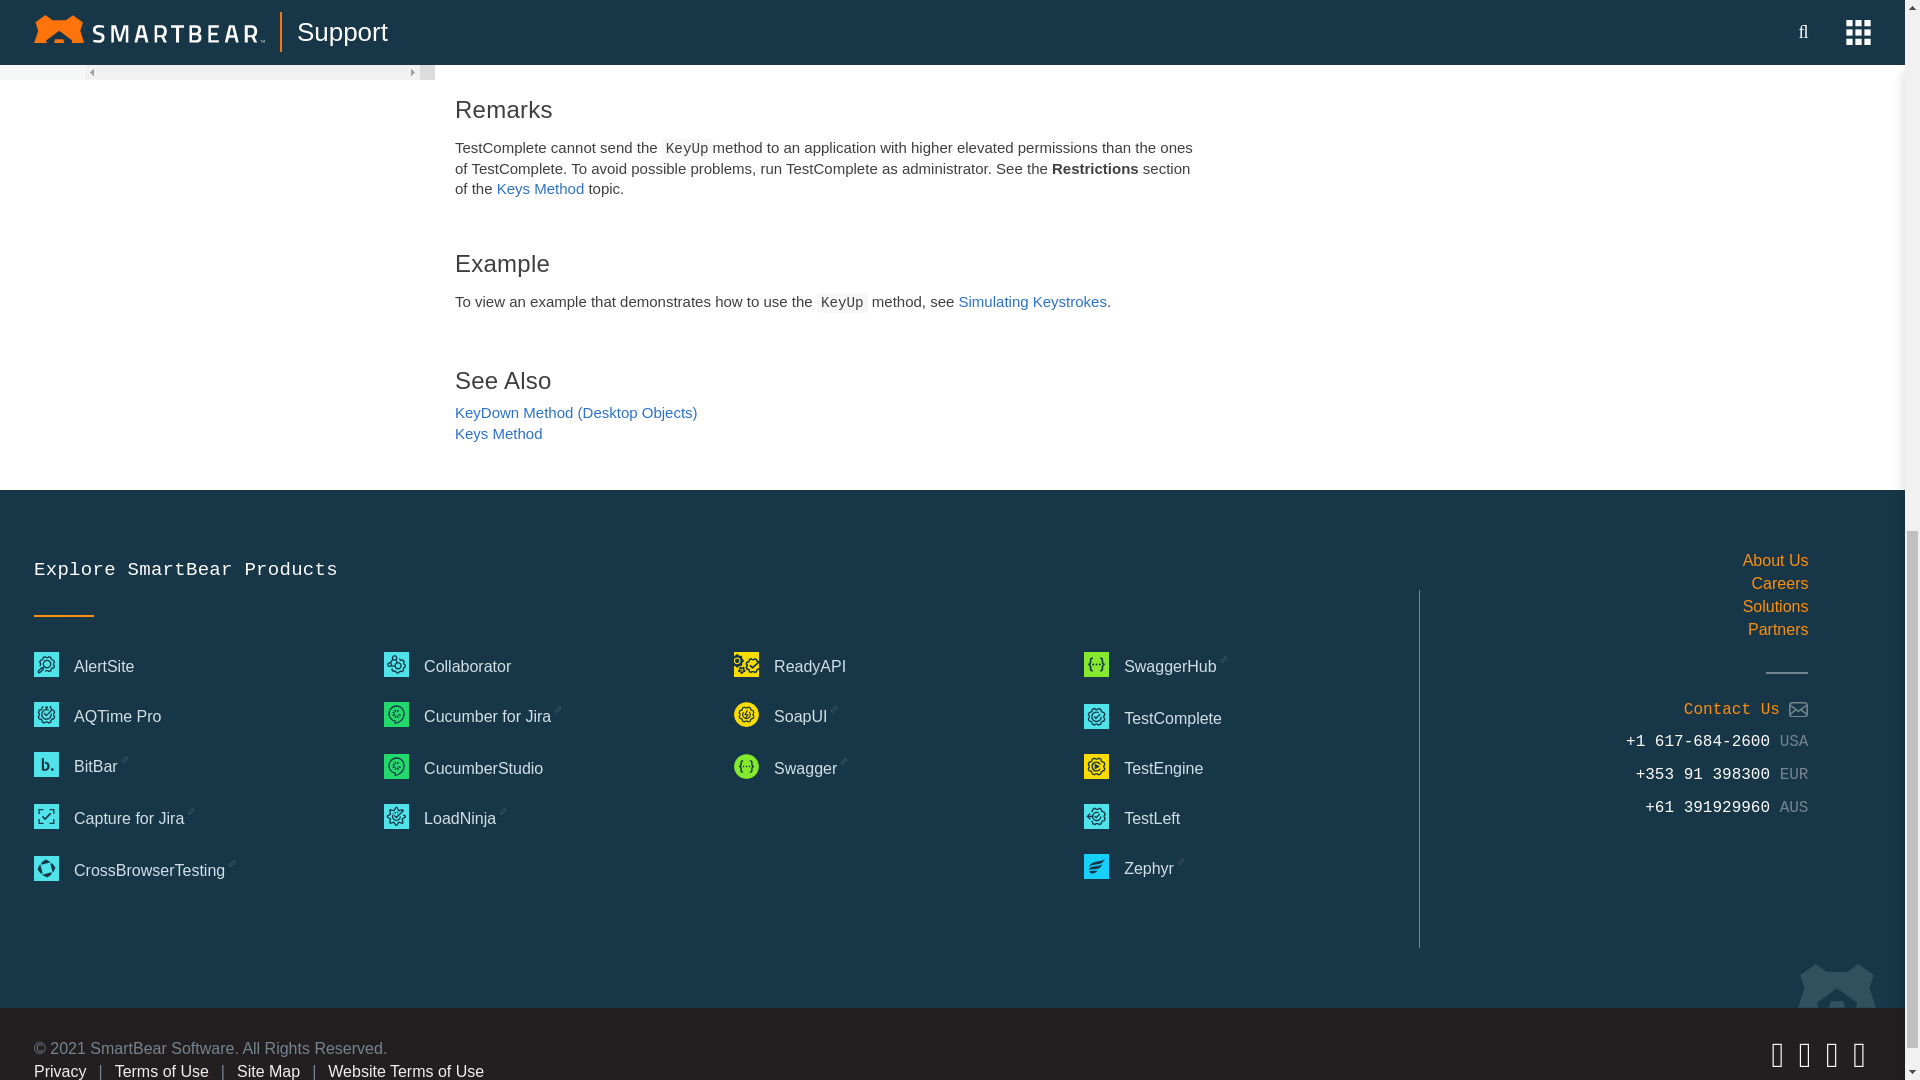 Image resolution: width=1920 pixels, height=1080 pixels. I want to click on Keys Method, so click(499, 433).